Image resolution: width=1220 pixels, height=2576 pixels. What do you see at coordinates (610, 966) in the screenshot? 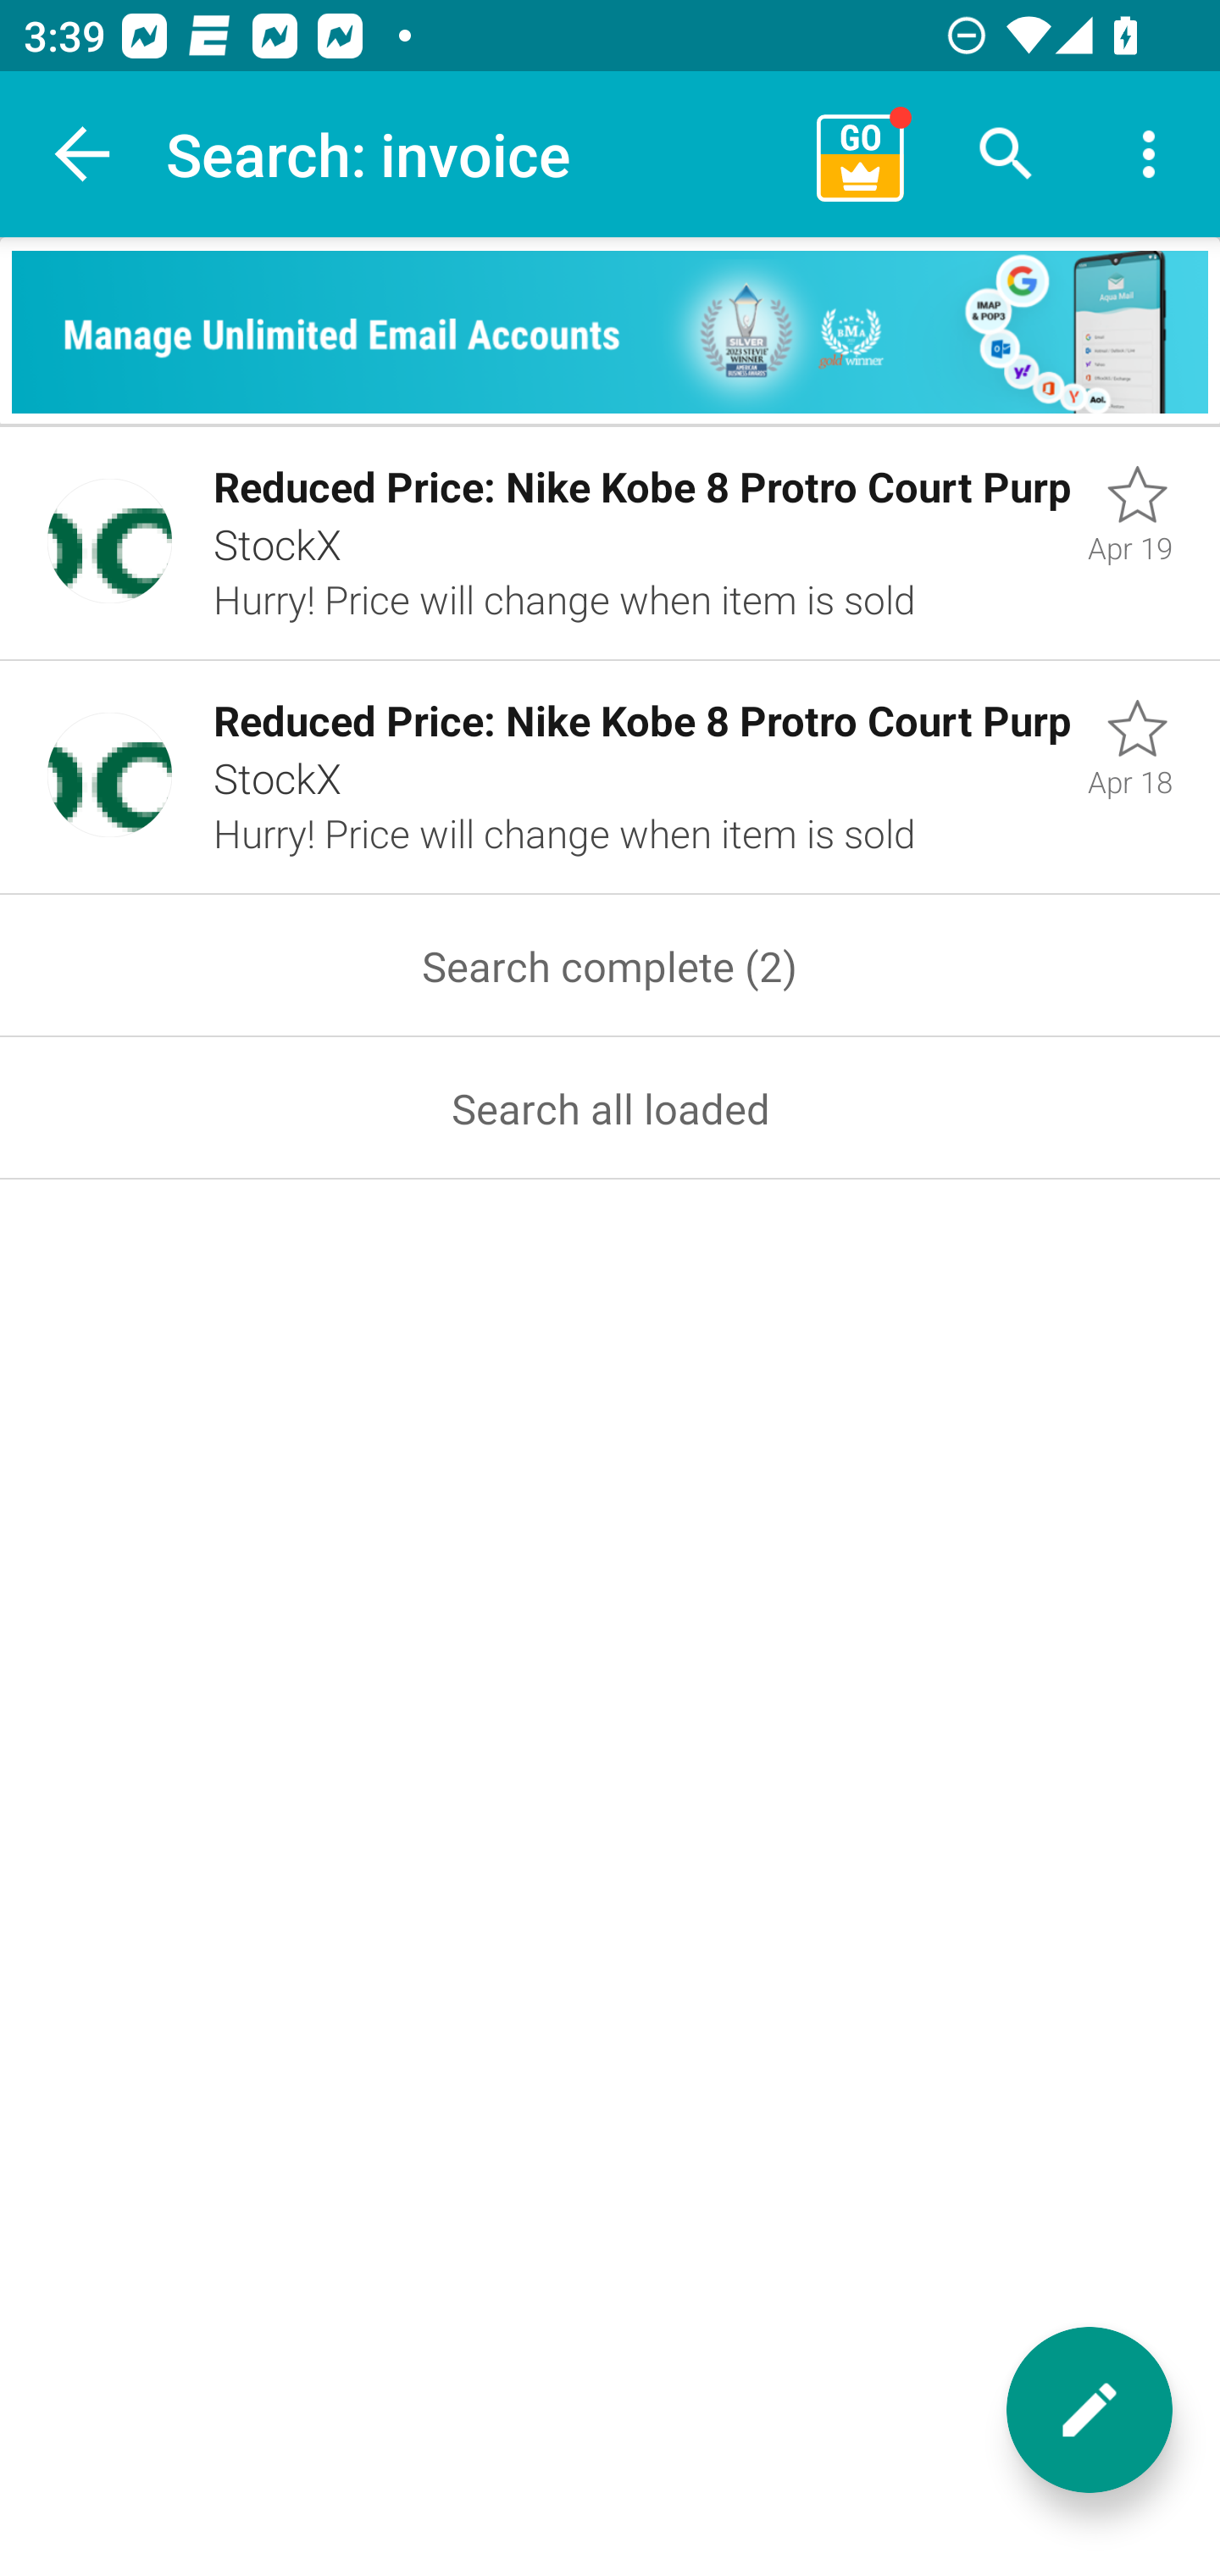
I see `Search complete (2)` at bounding box center [610, 966].